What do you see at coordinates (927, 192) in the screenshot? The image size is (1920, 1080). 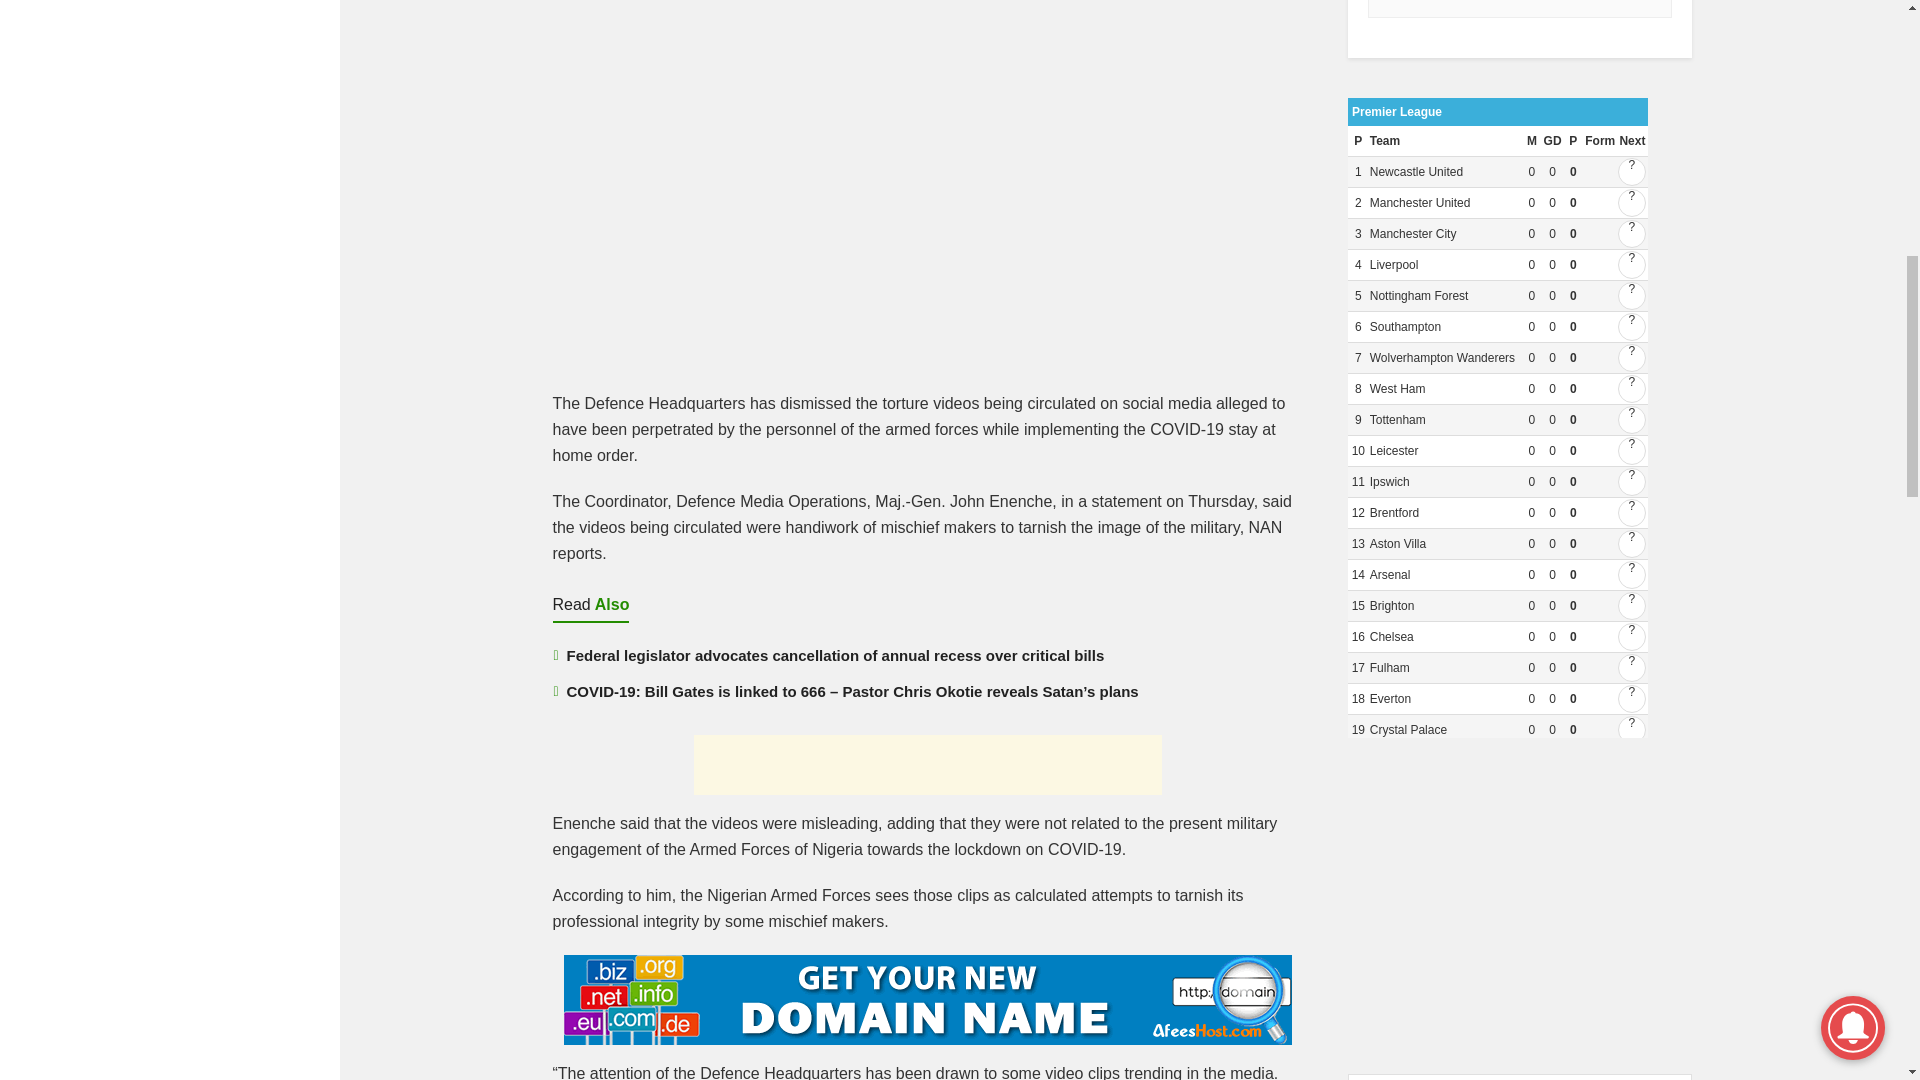 I see `Advertisement` at bounding box center [927, 192].